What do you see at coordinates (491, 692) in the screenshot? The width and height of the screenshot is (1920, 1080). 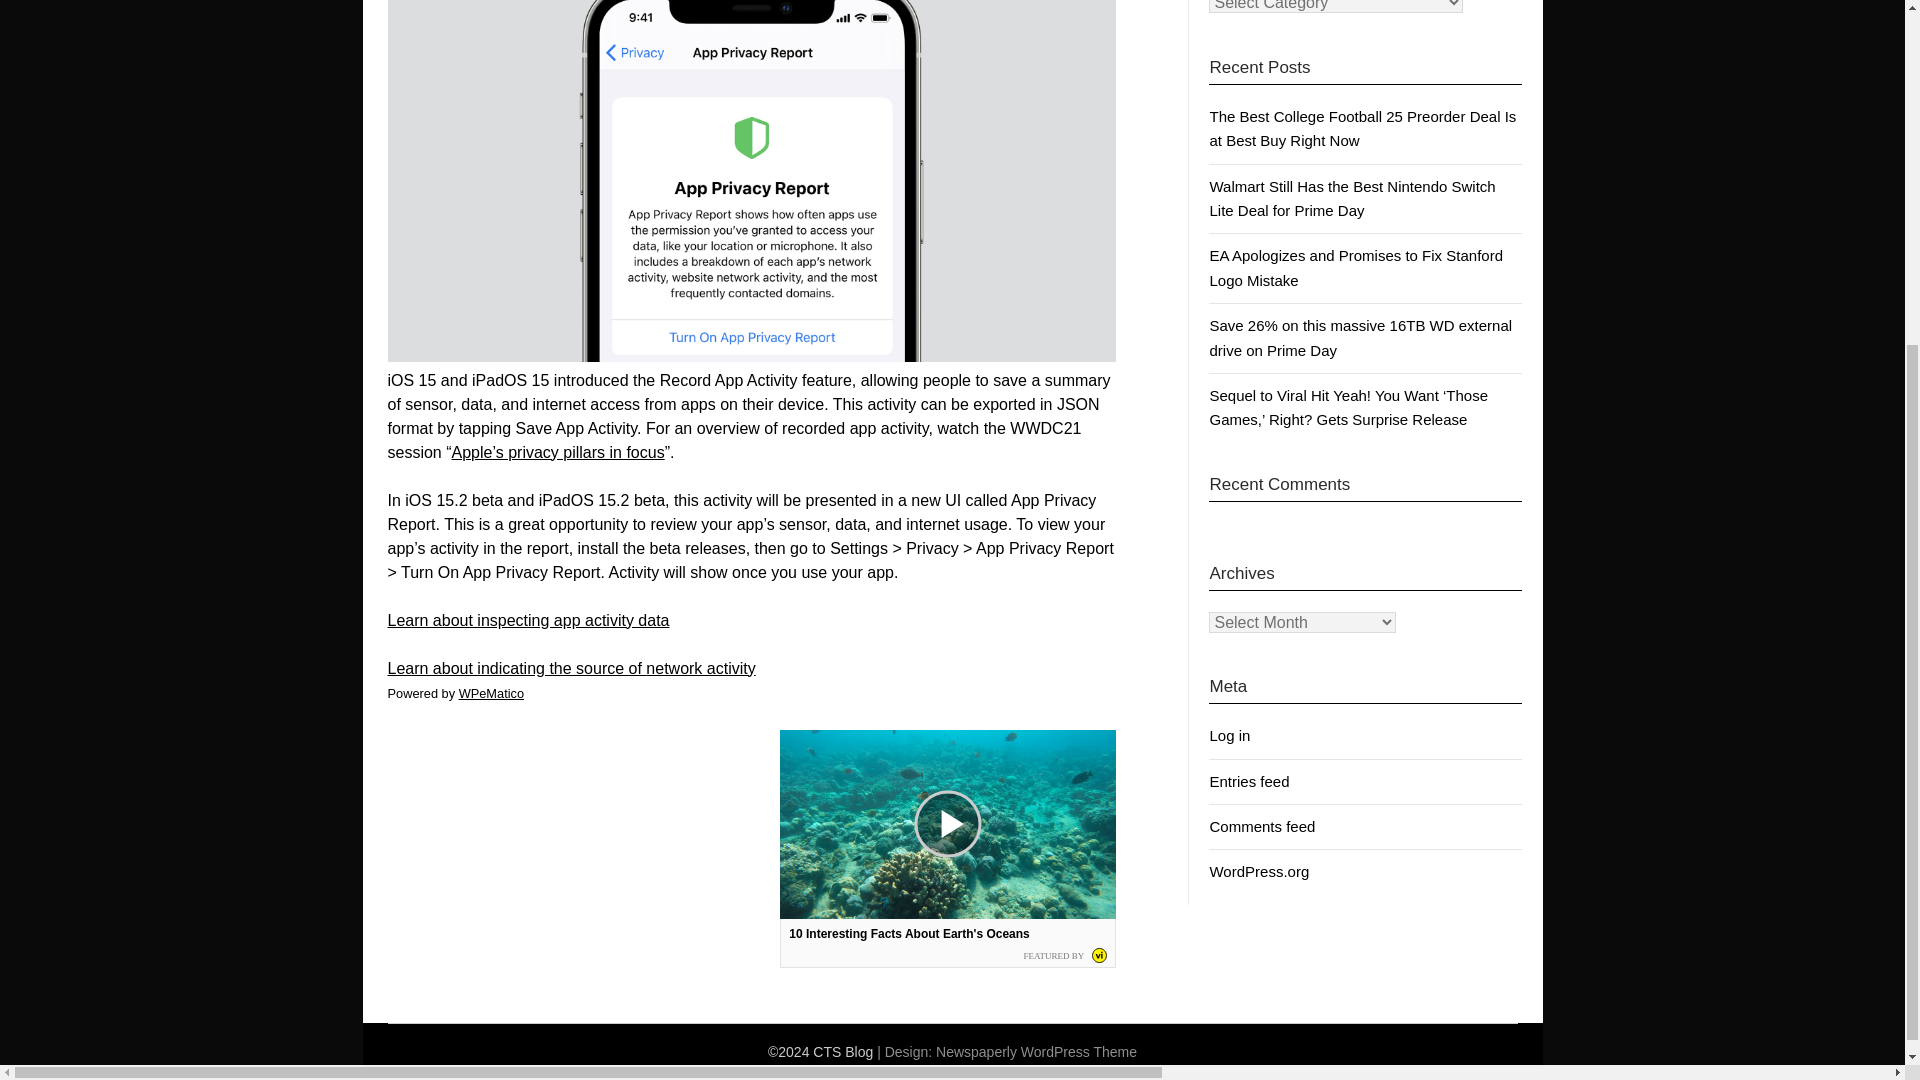 I see `WPeMatico` at bounding box center [491, 692].